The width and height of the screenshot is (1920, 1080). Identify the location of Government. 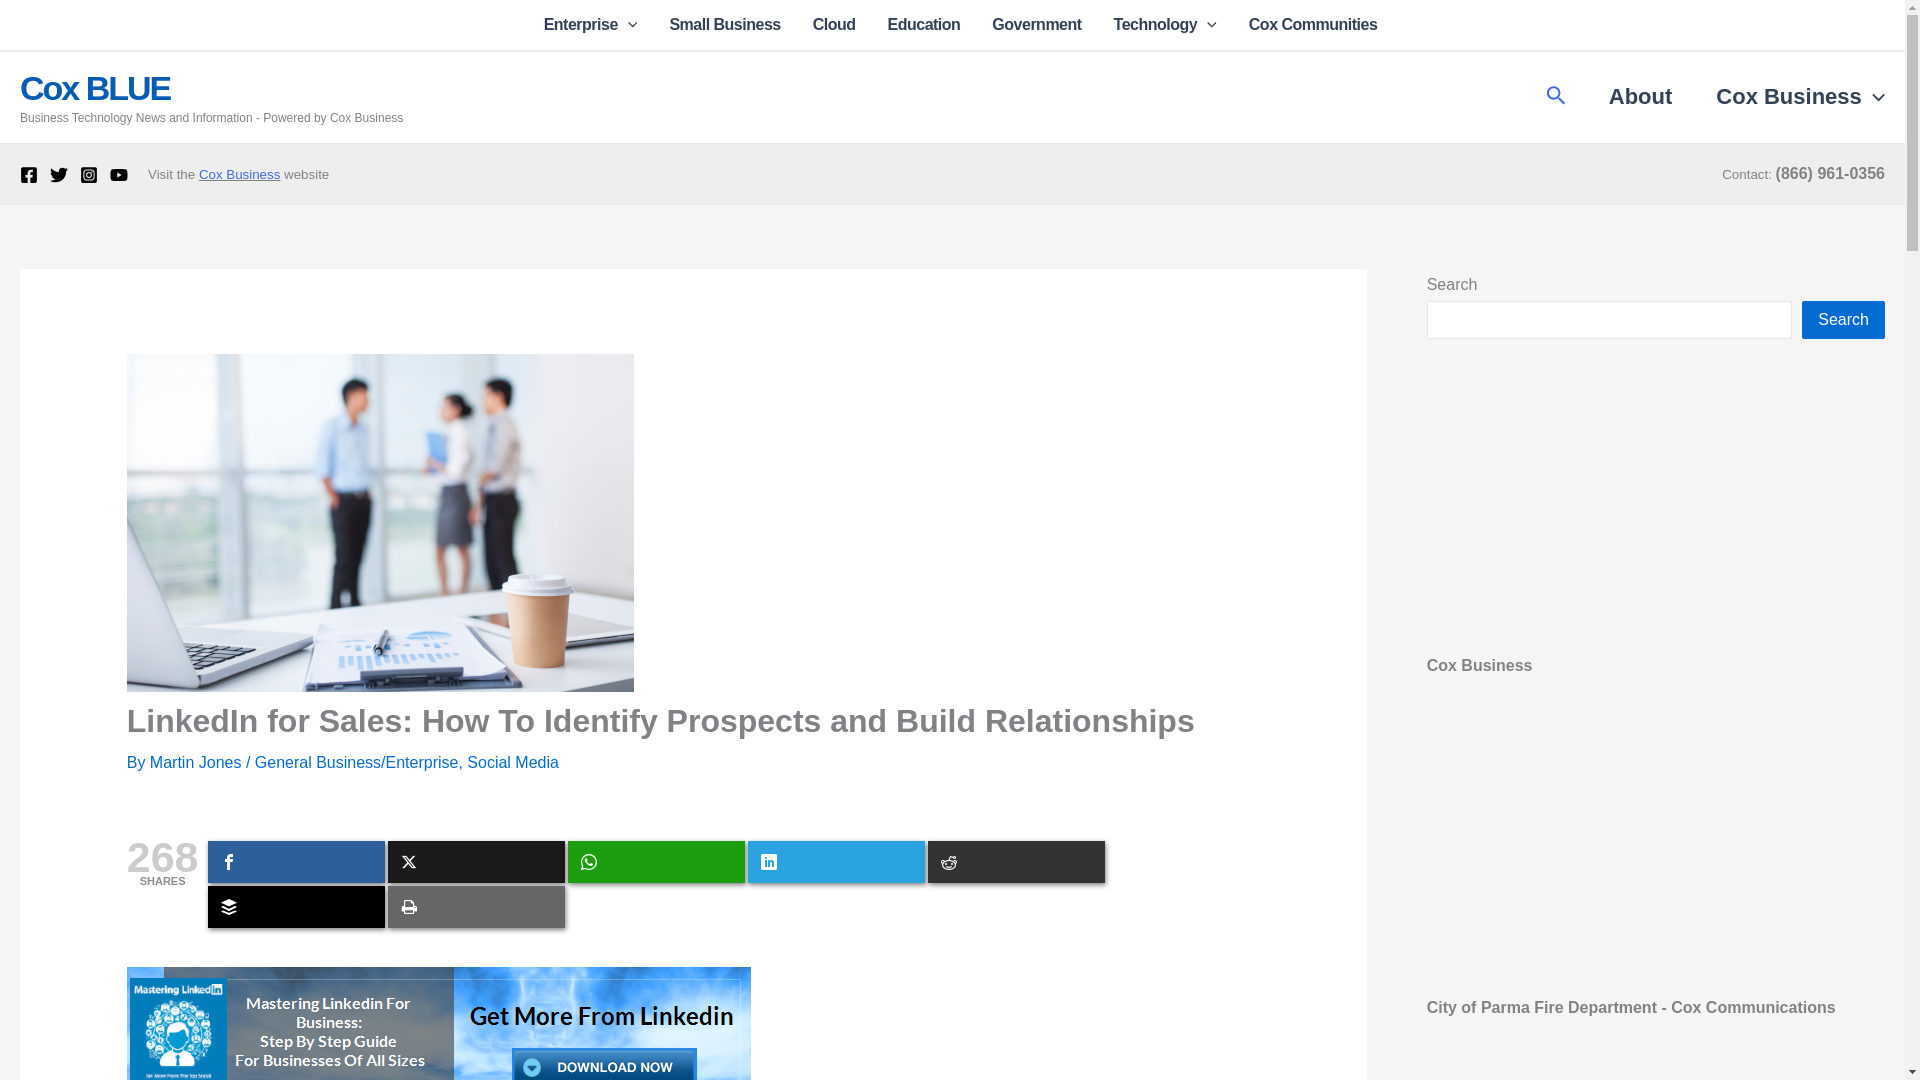
(1036, 24).